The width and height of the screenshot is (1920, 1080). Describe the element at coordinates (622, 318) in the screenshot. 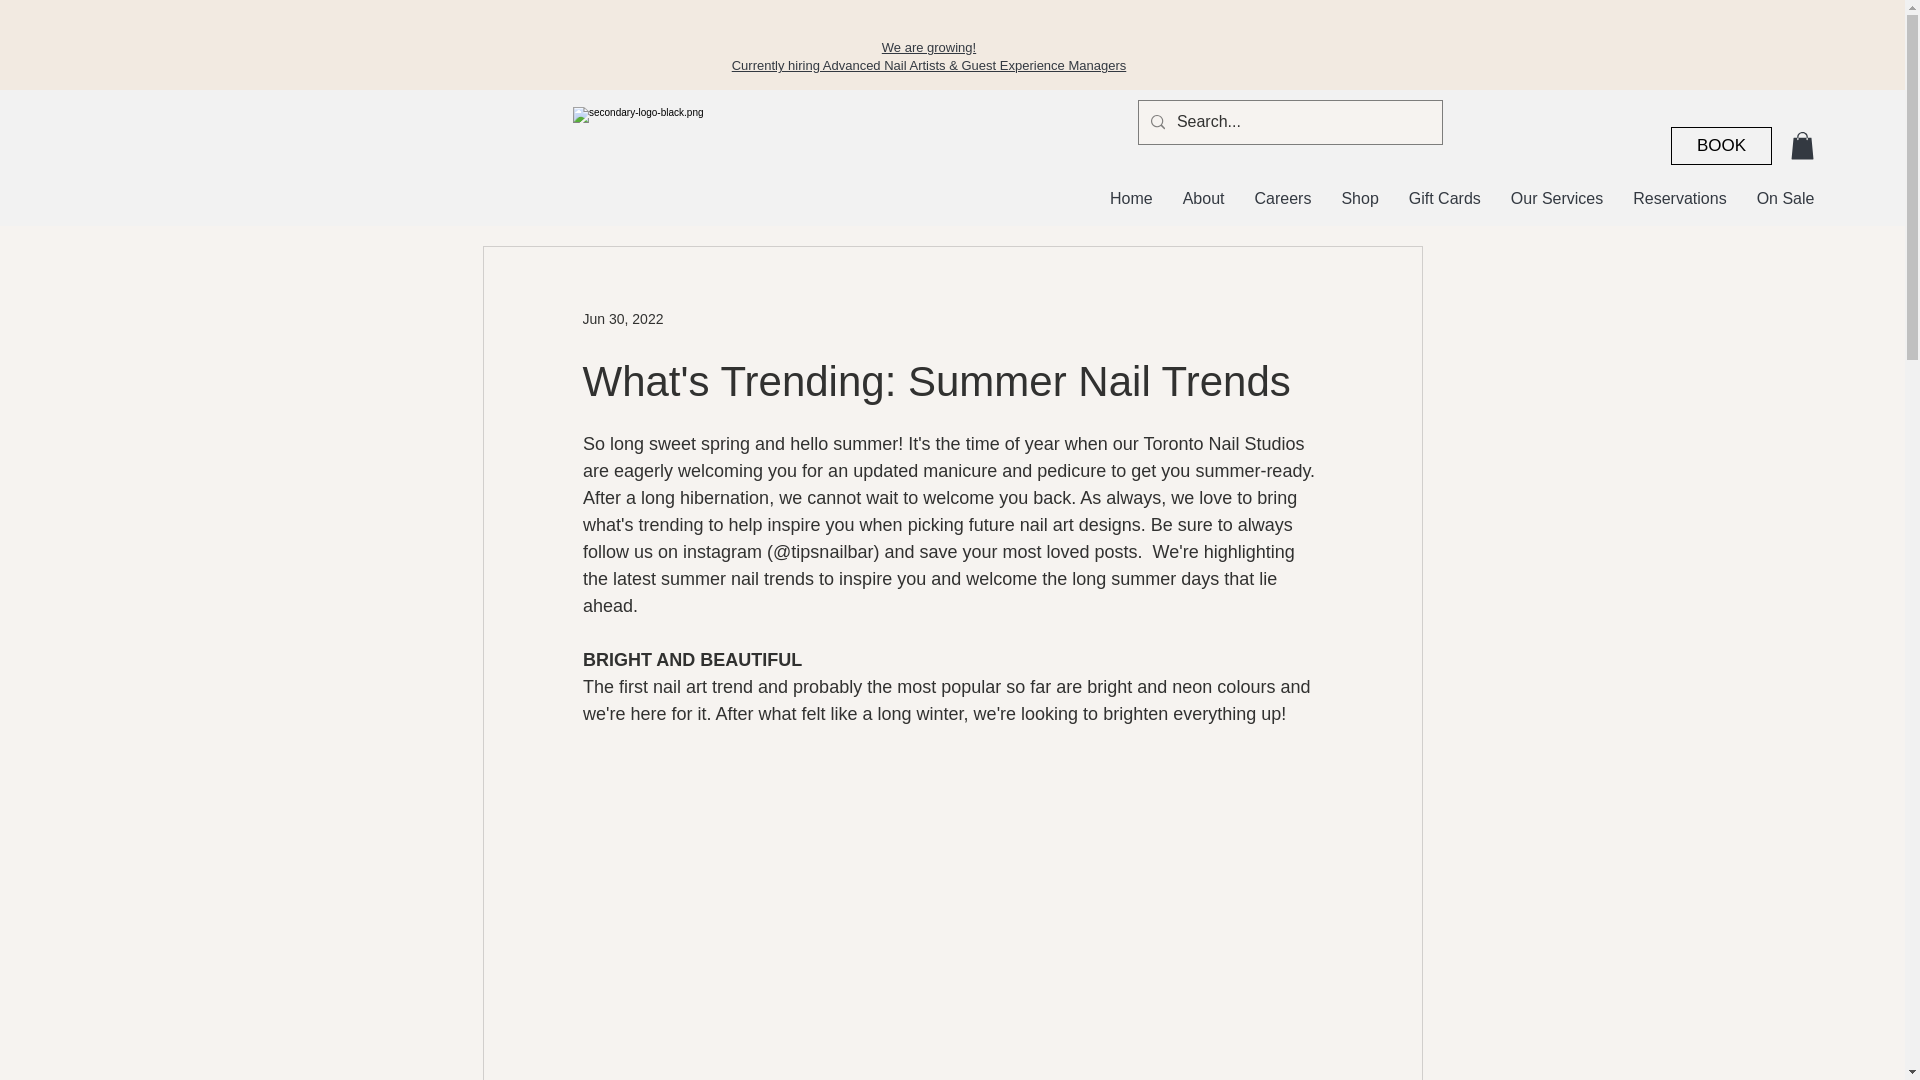

I see `Jun 30, 2022` at that location.